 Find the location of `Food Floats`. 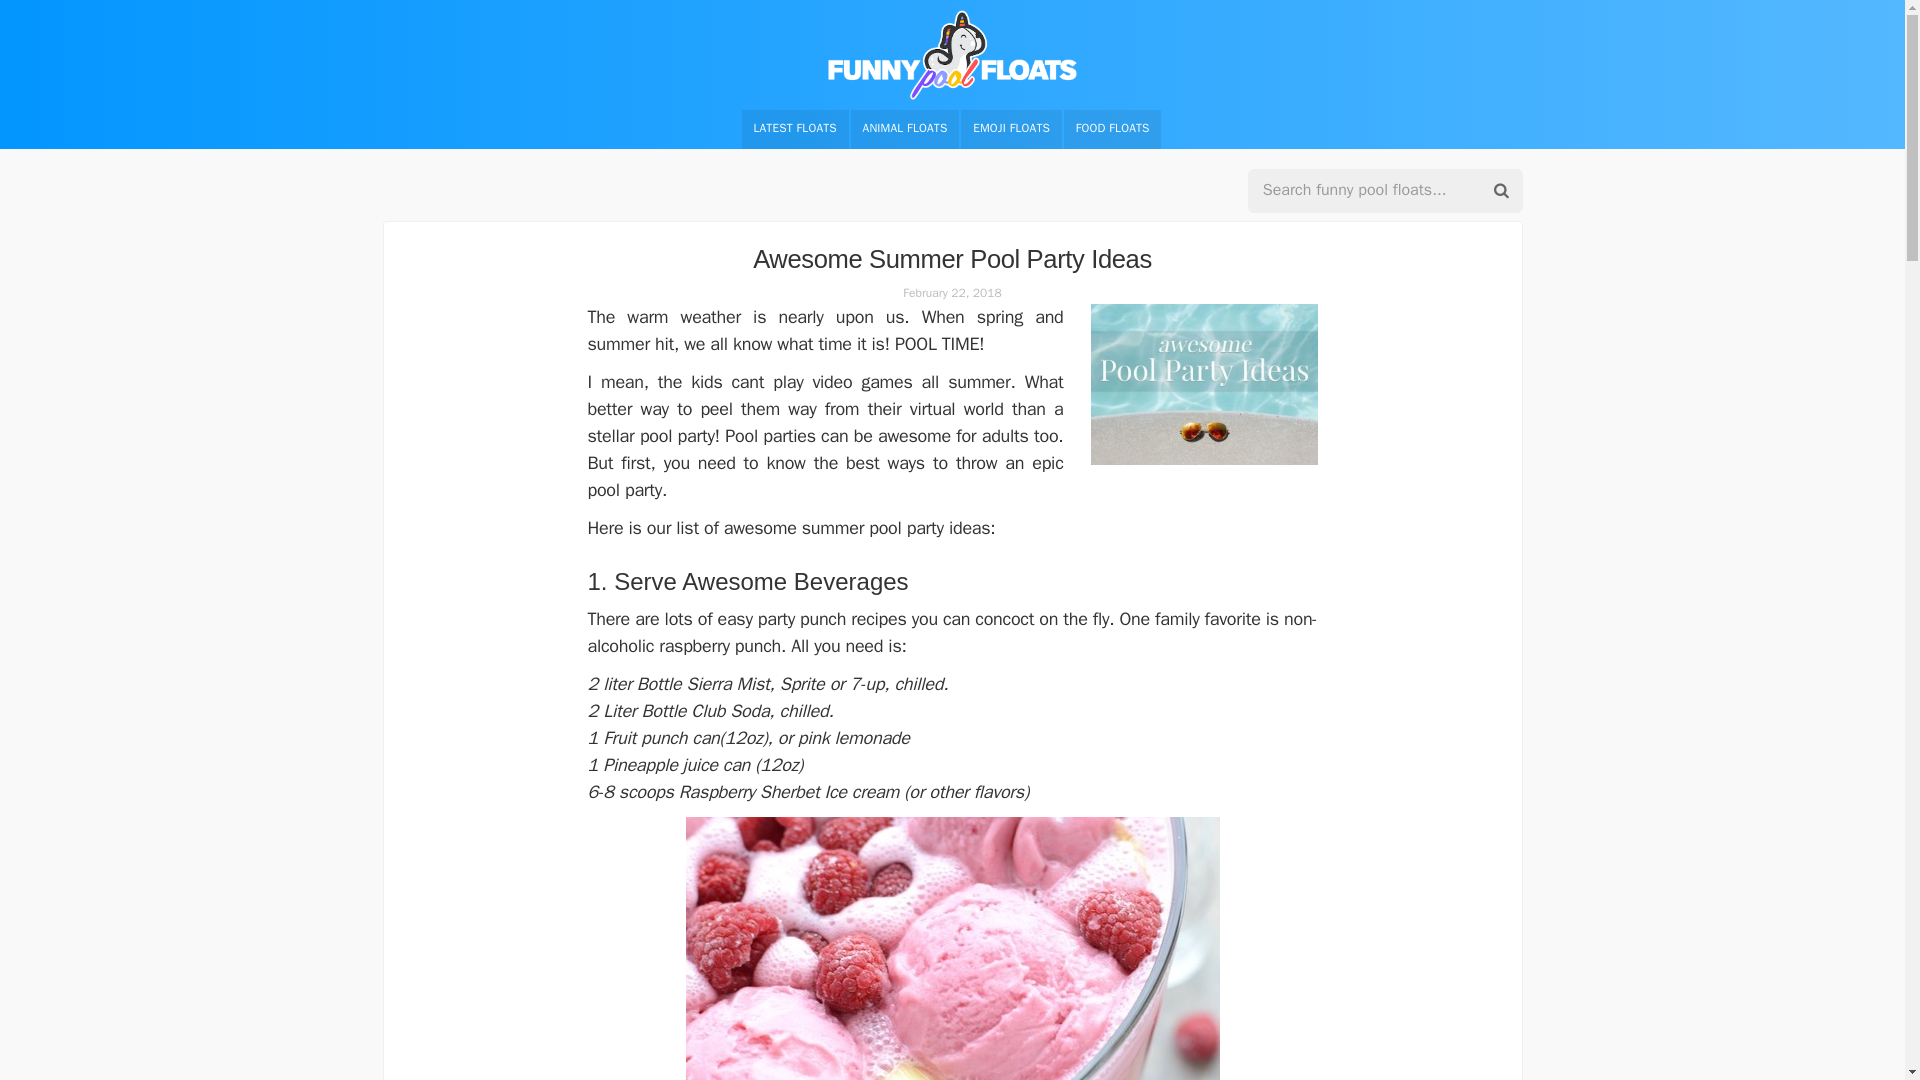

Food Floats is located at coordinates (1112, 130).